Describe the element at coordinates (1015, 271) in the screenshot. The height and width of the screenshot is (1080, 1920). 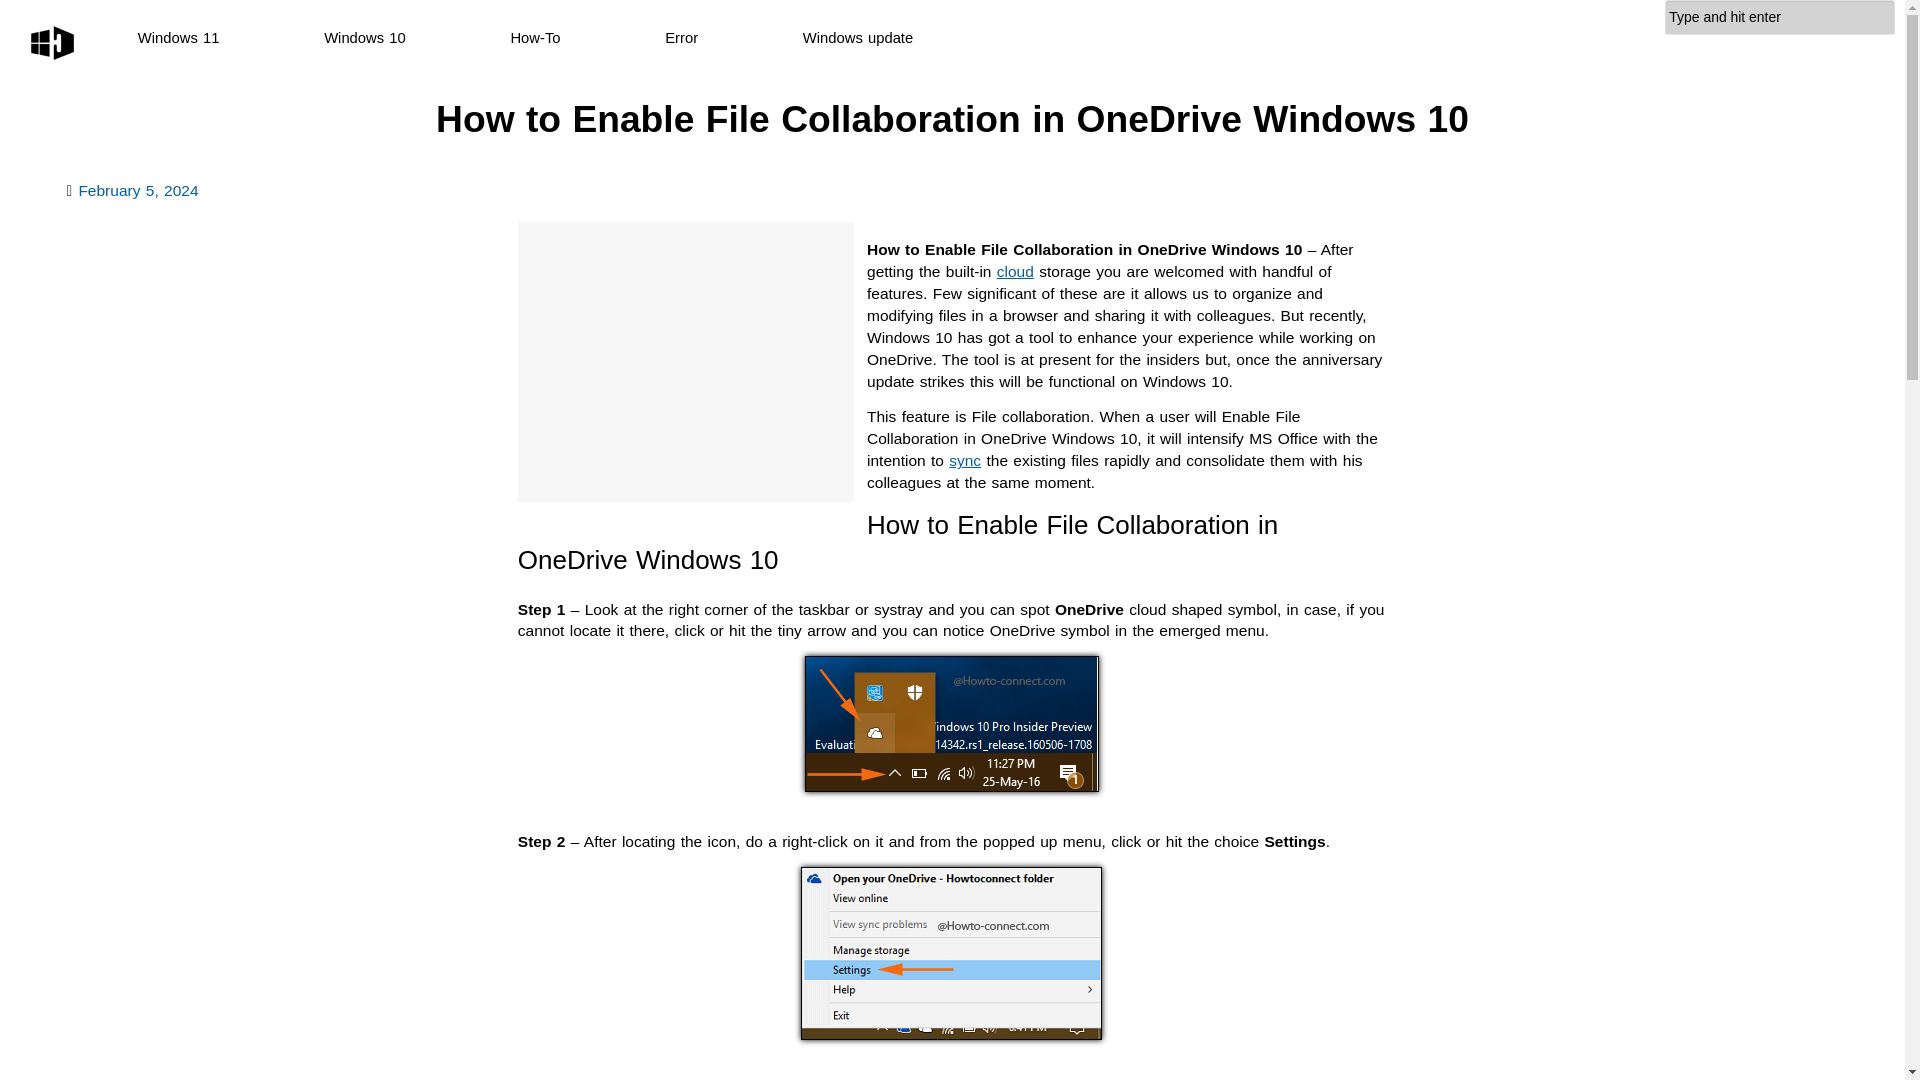
I see `cloud` at that location.